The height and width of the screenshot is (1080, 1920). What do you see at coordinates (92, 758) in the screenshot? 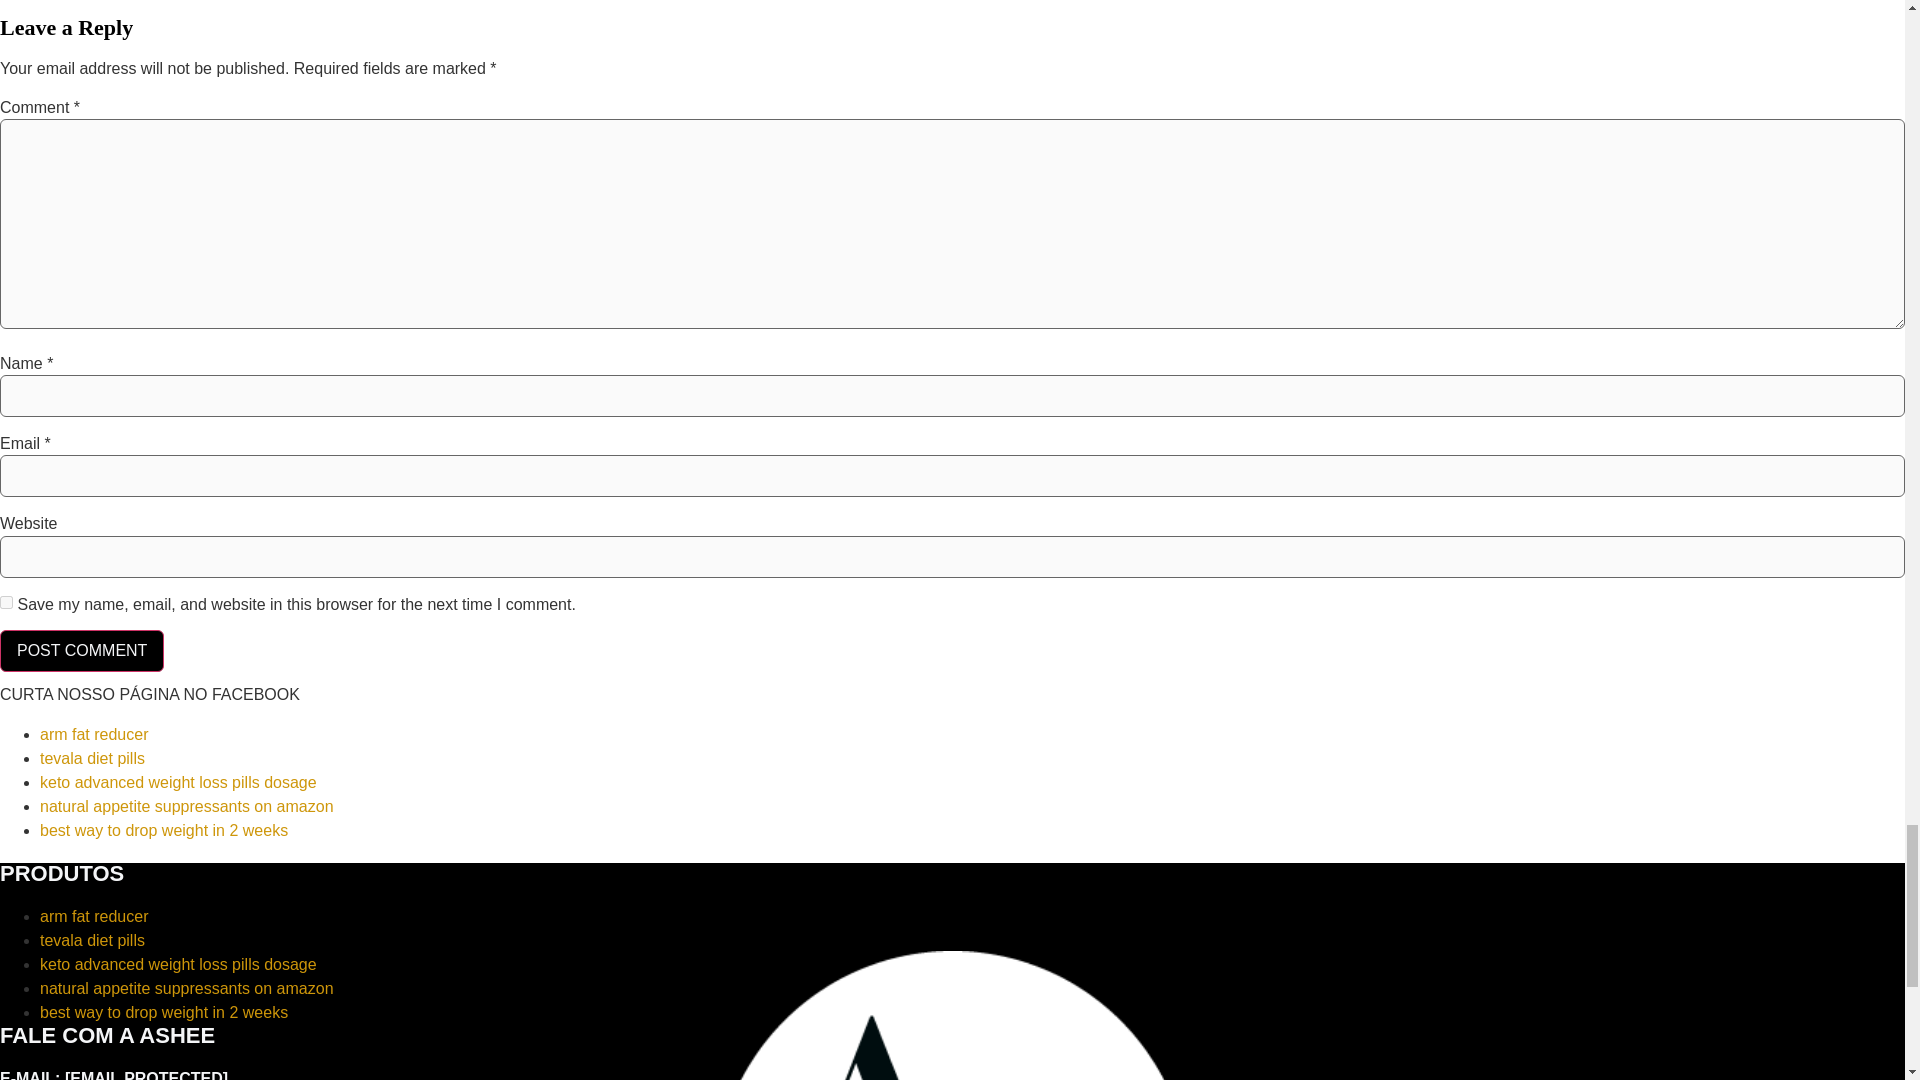
I see `tevala diet pills` at bounding box center [92, 758].